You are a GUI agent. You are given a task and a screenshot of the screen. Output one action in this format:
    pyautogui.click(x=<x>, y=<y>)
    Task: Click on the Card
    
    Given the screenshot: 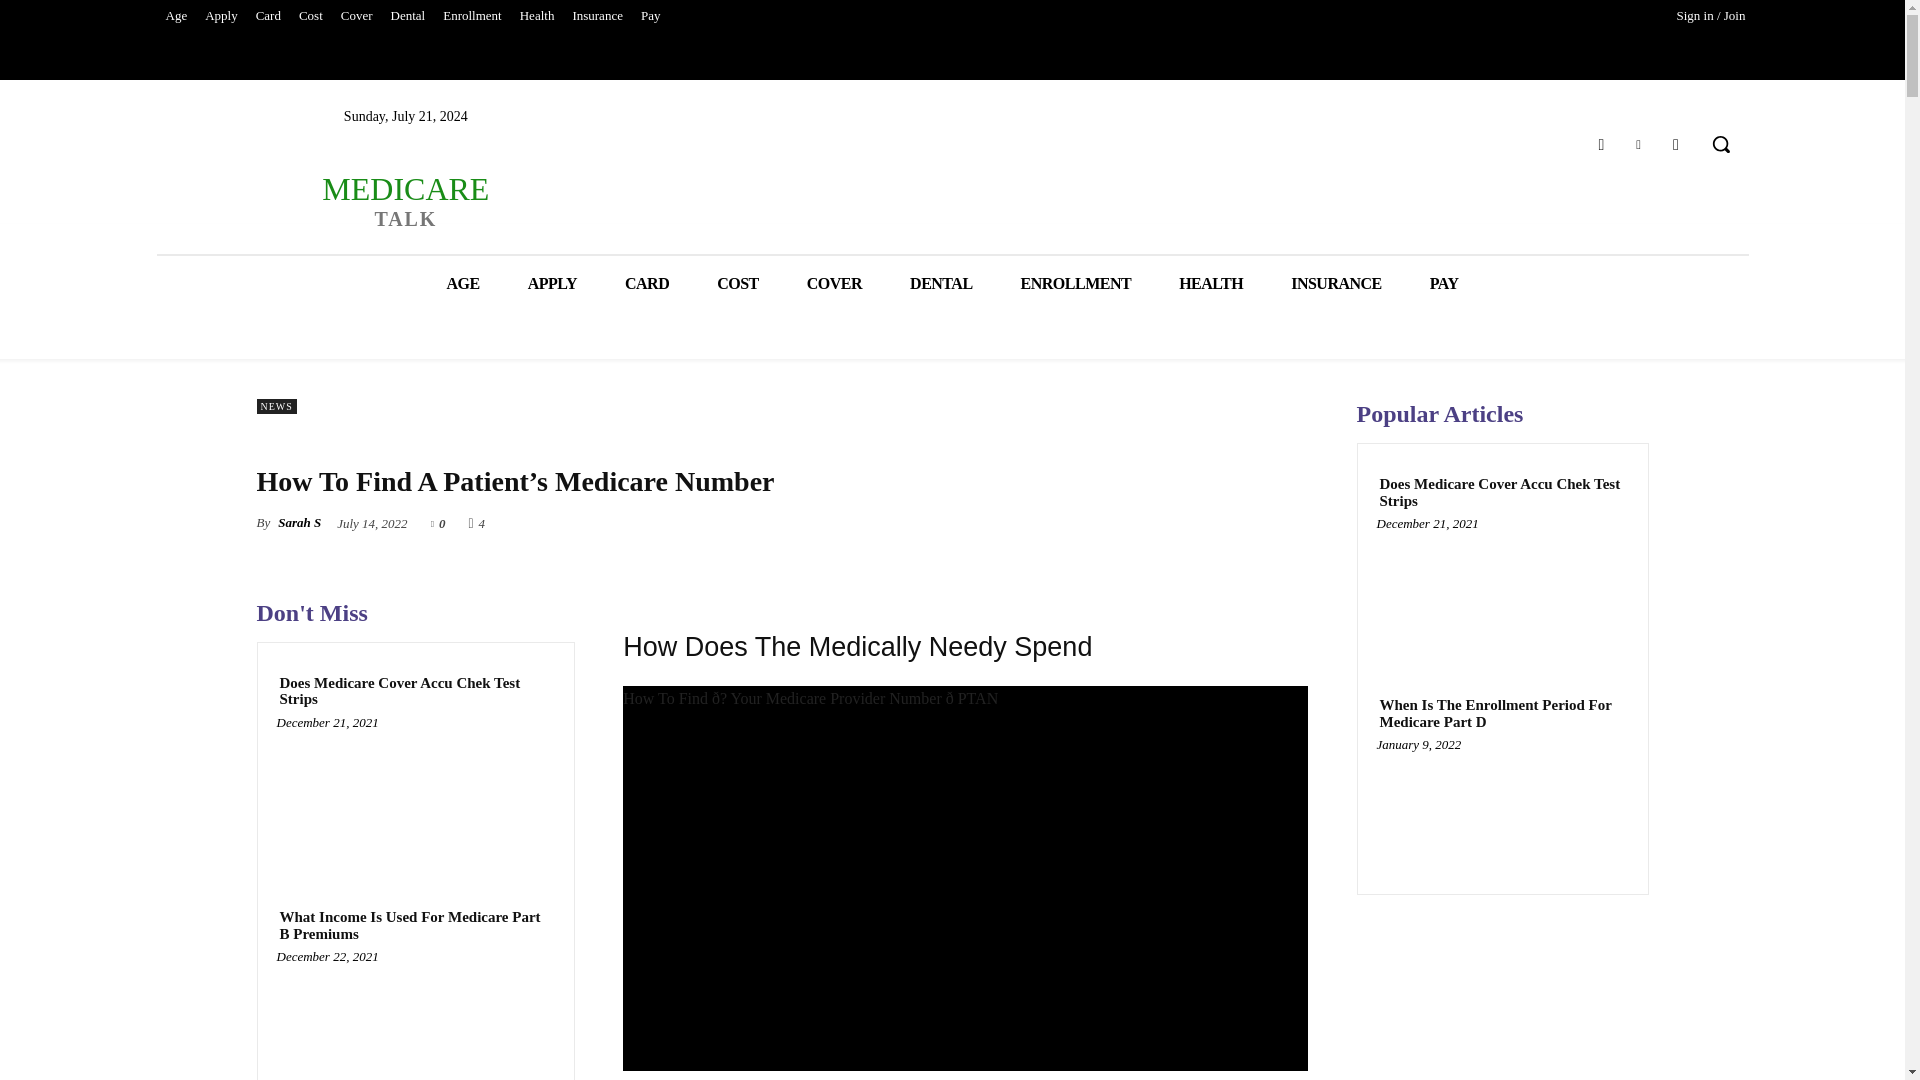 What is the action you would take?
    pyautogui.click(x=596, y=16)
    